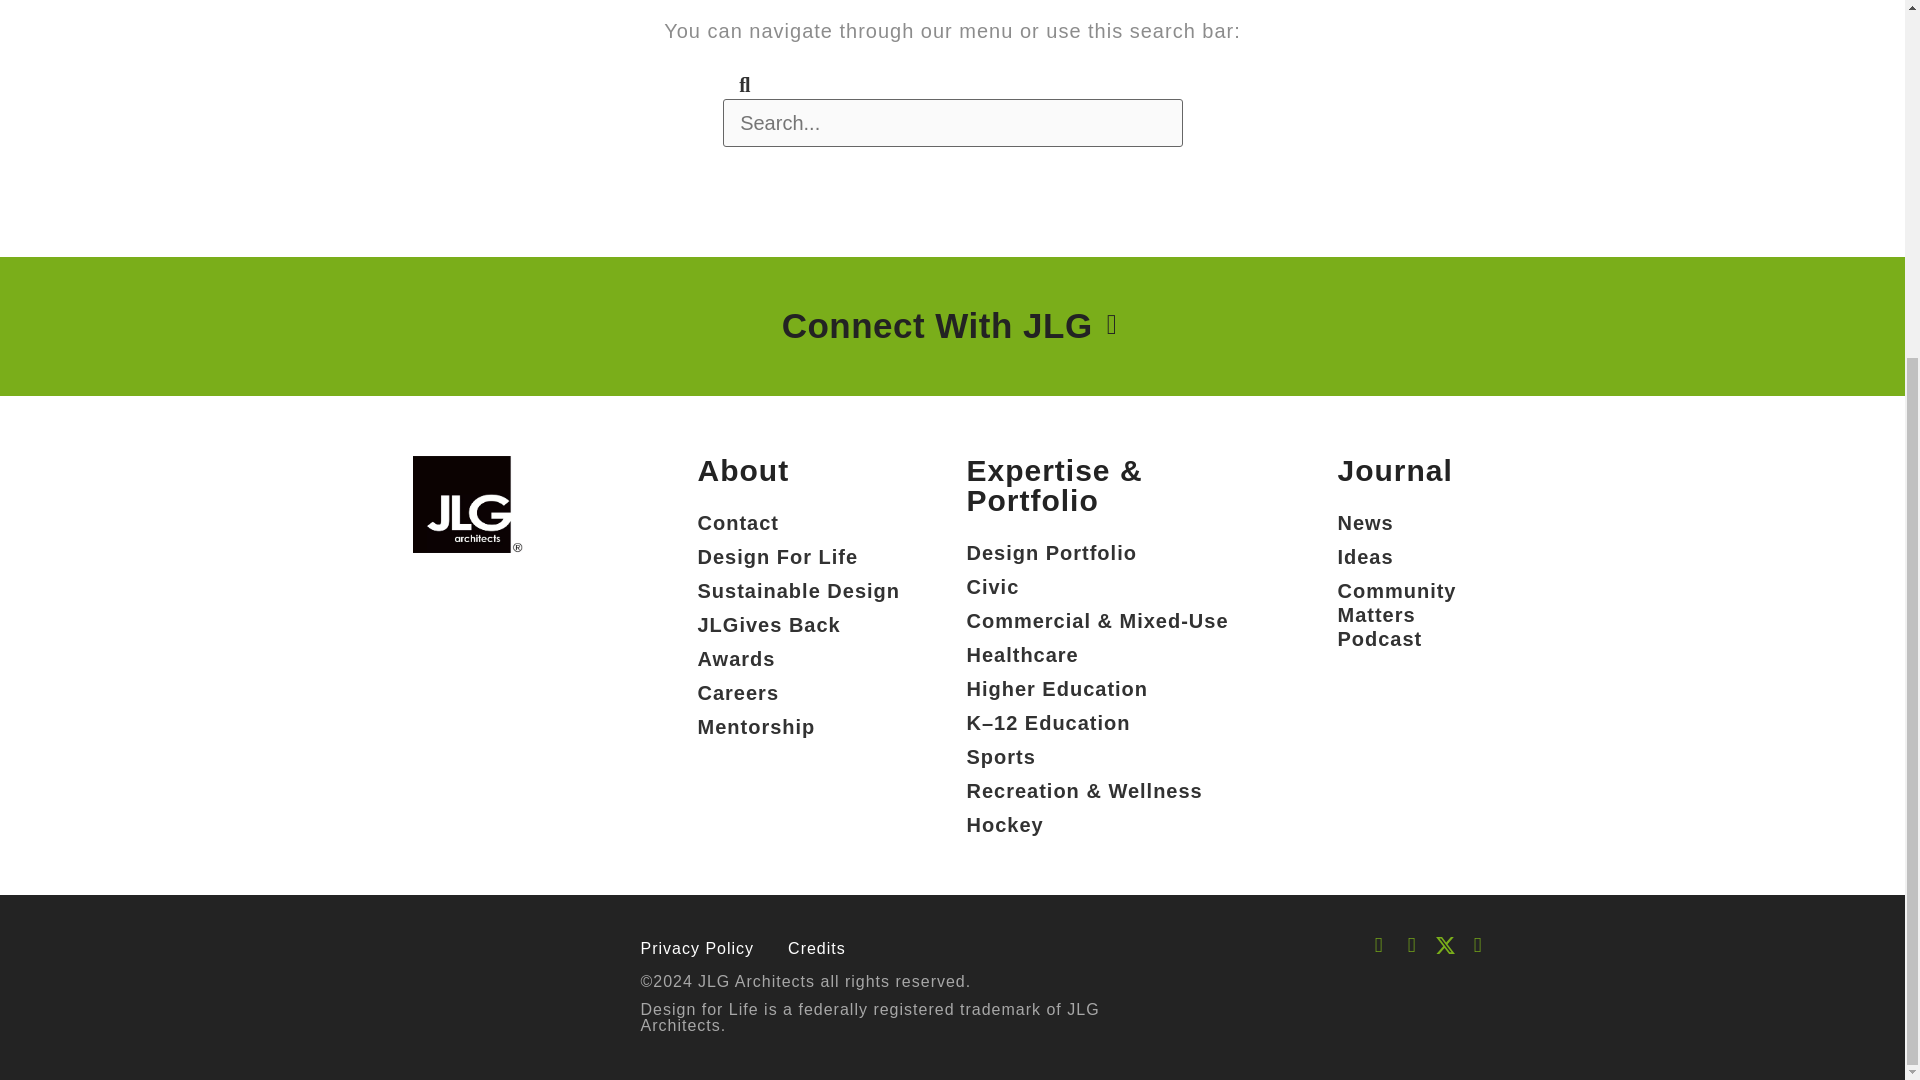 This screenshot has width=1920, height=1080. Describe the element at coordinates (799, 523) in the screenshot. I see `Contact` at that location.